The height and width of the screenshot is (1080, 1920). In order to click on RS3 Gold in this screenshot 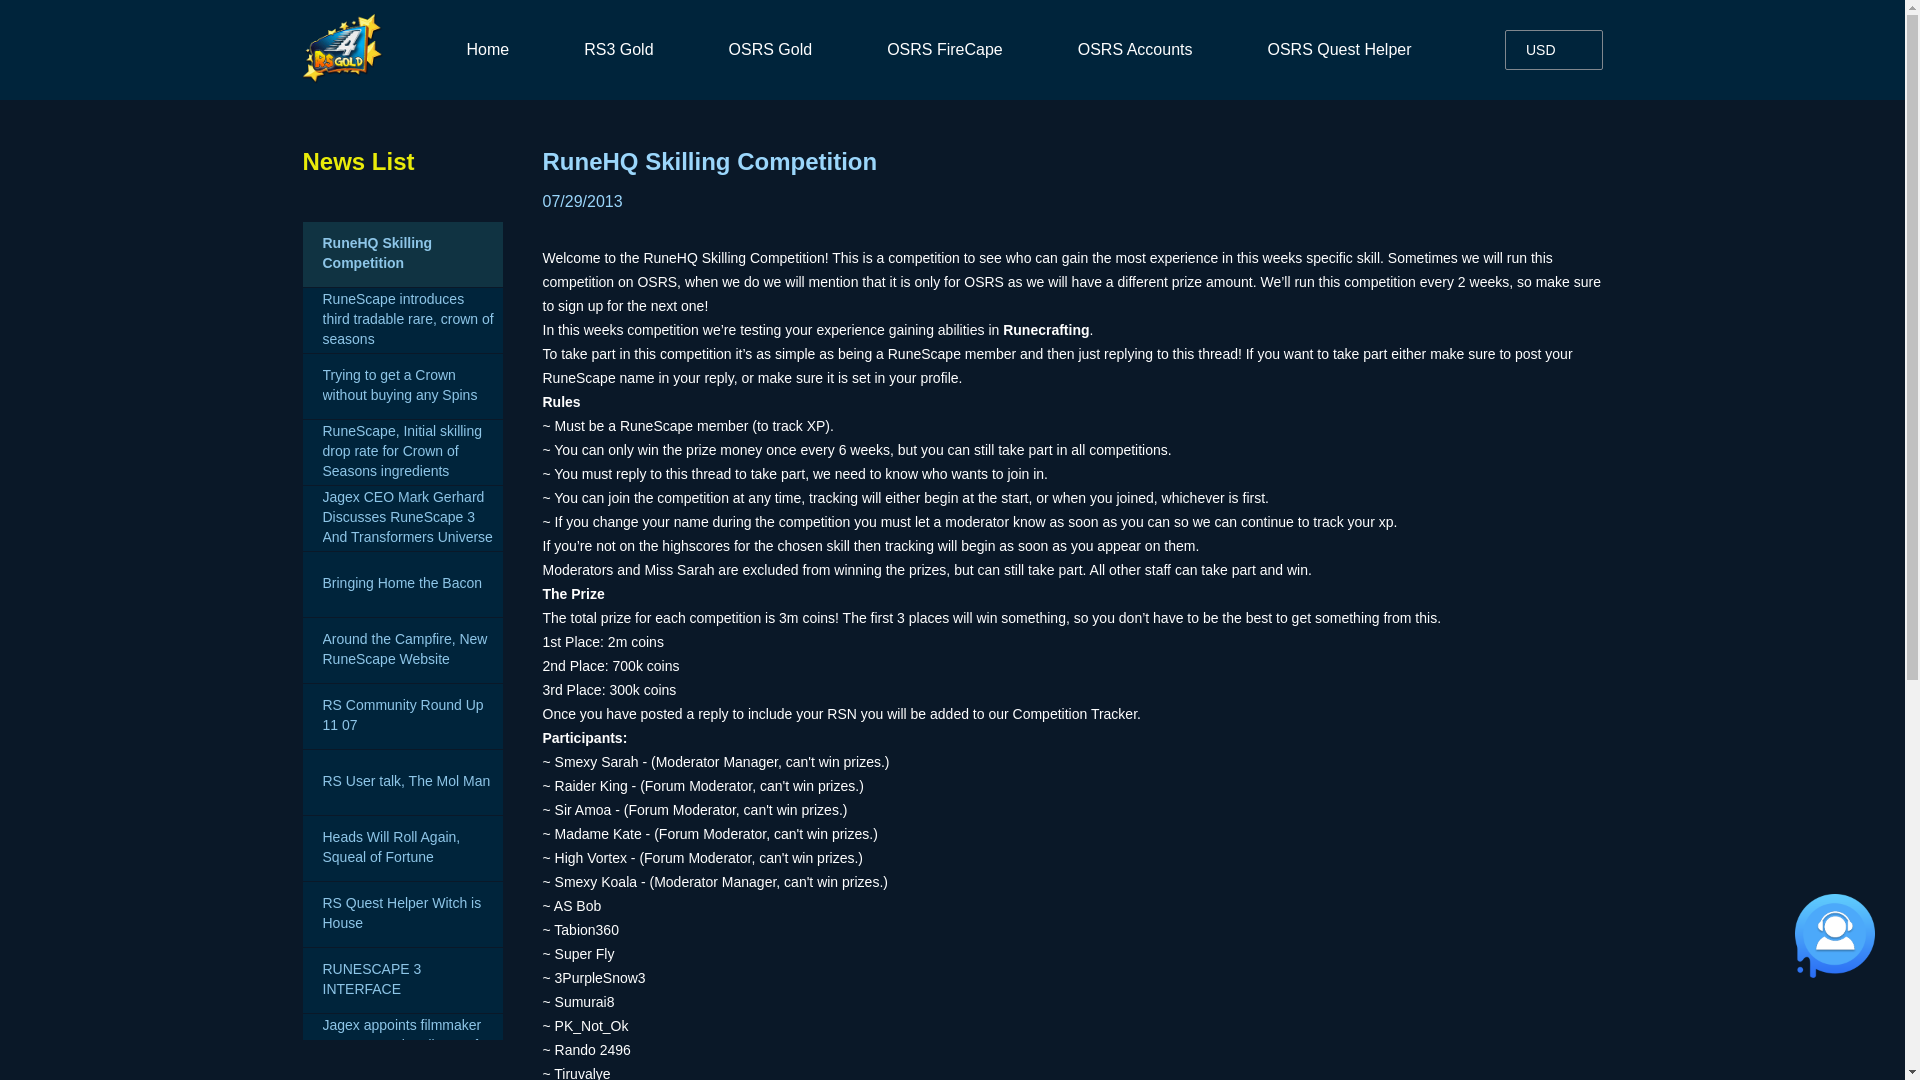, I will do `click(618, 50)`.